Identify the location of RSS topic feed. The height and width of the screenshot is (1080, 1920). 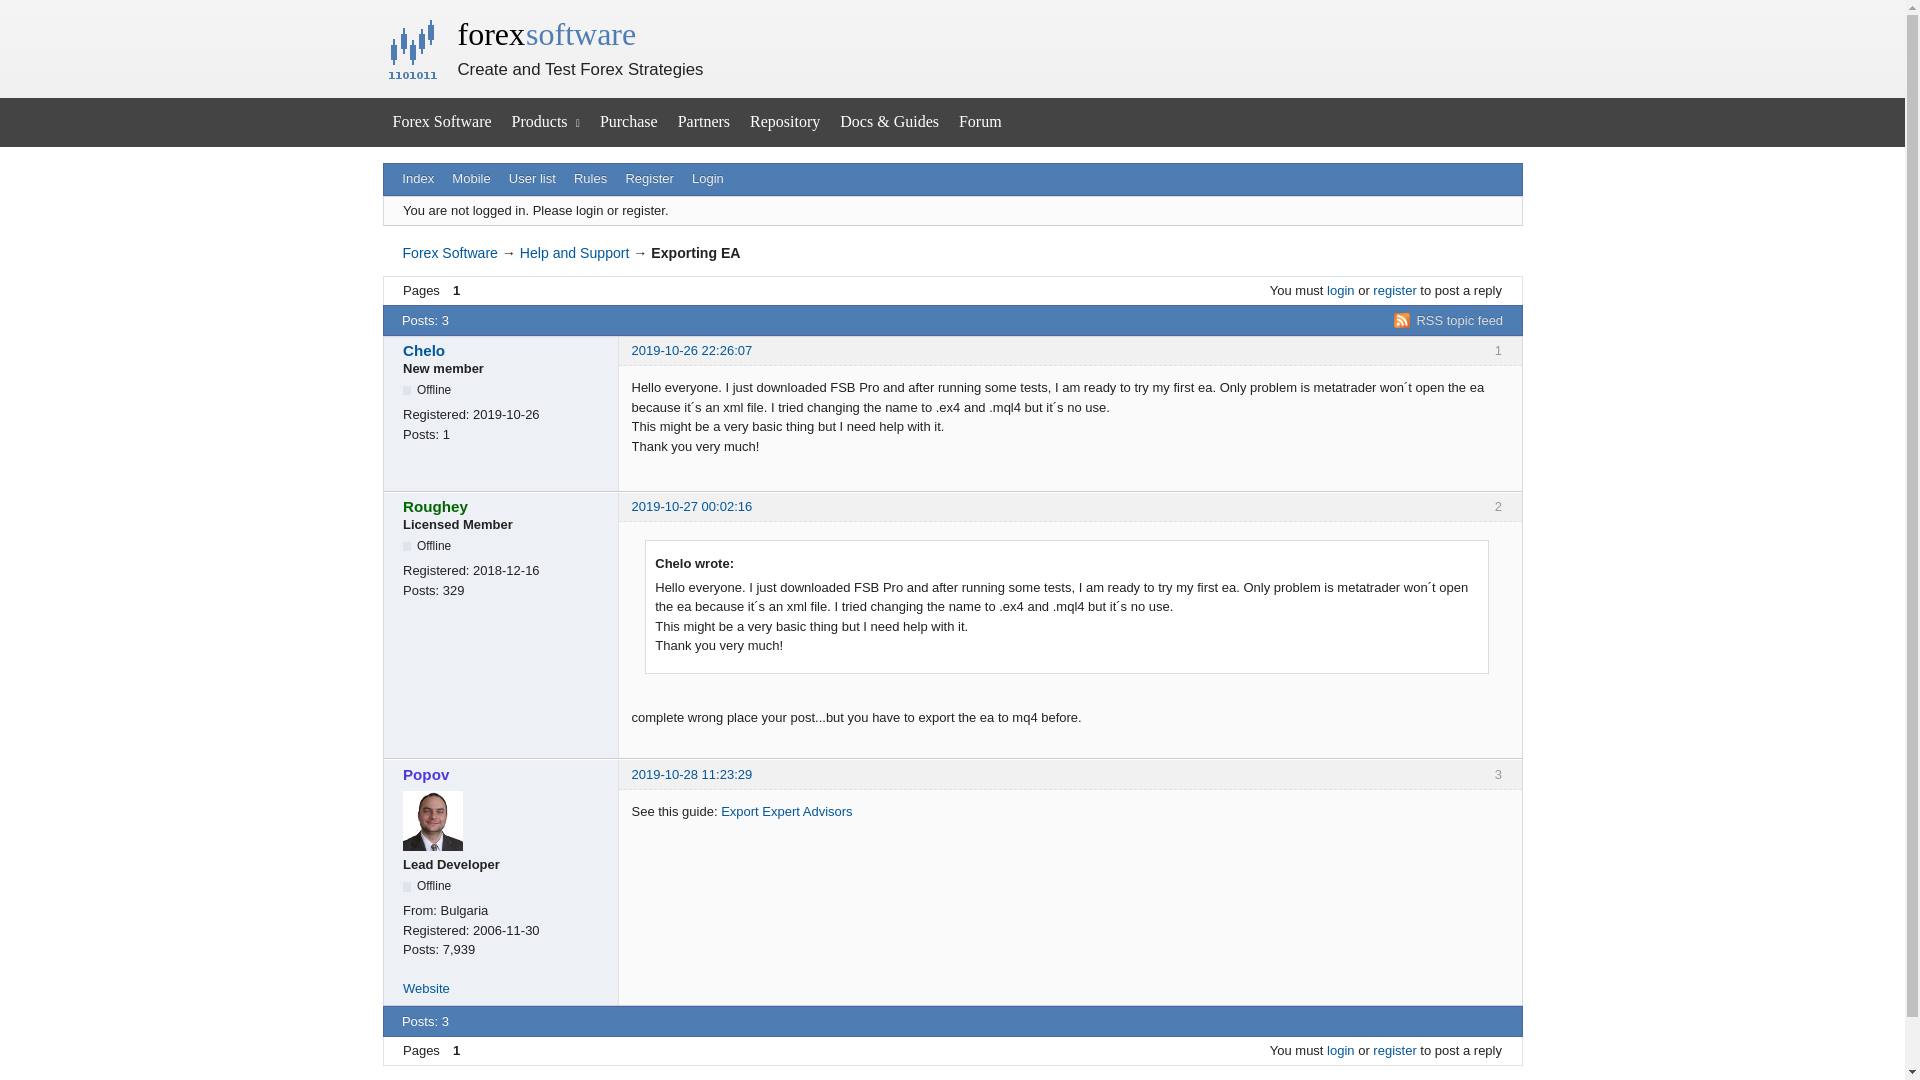
(1448, 320).